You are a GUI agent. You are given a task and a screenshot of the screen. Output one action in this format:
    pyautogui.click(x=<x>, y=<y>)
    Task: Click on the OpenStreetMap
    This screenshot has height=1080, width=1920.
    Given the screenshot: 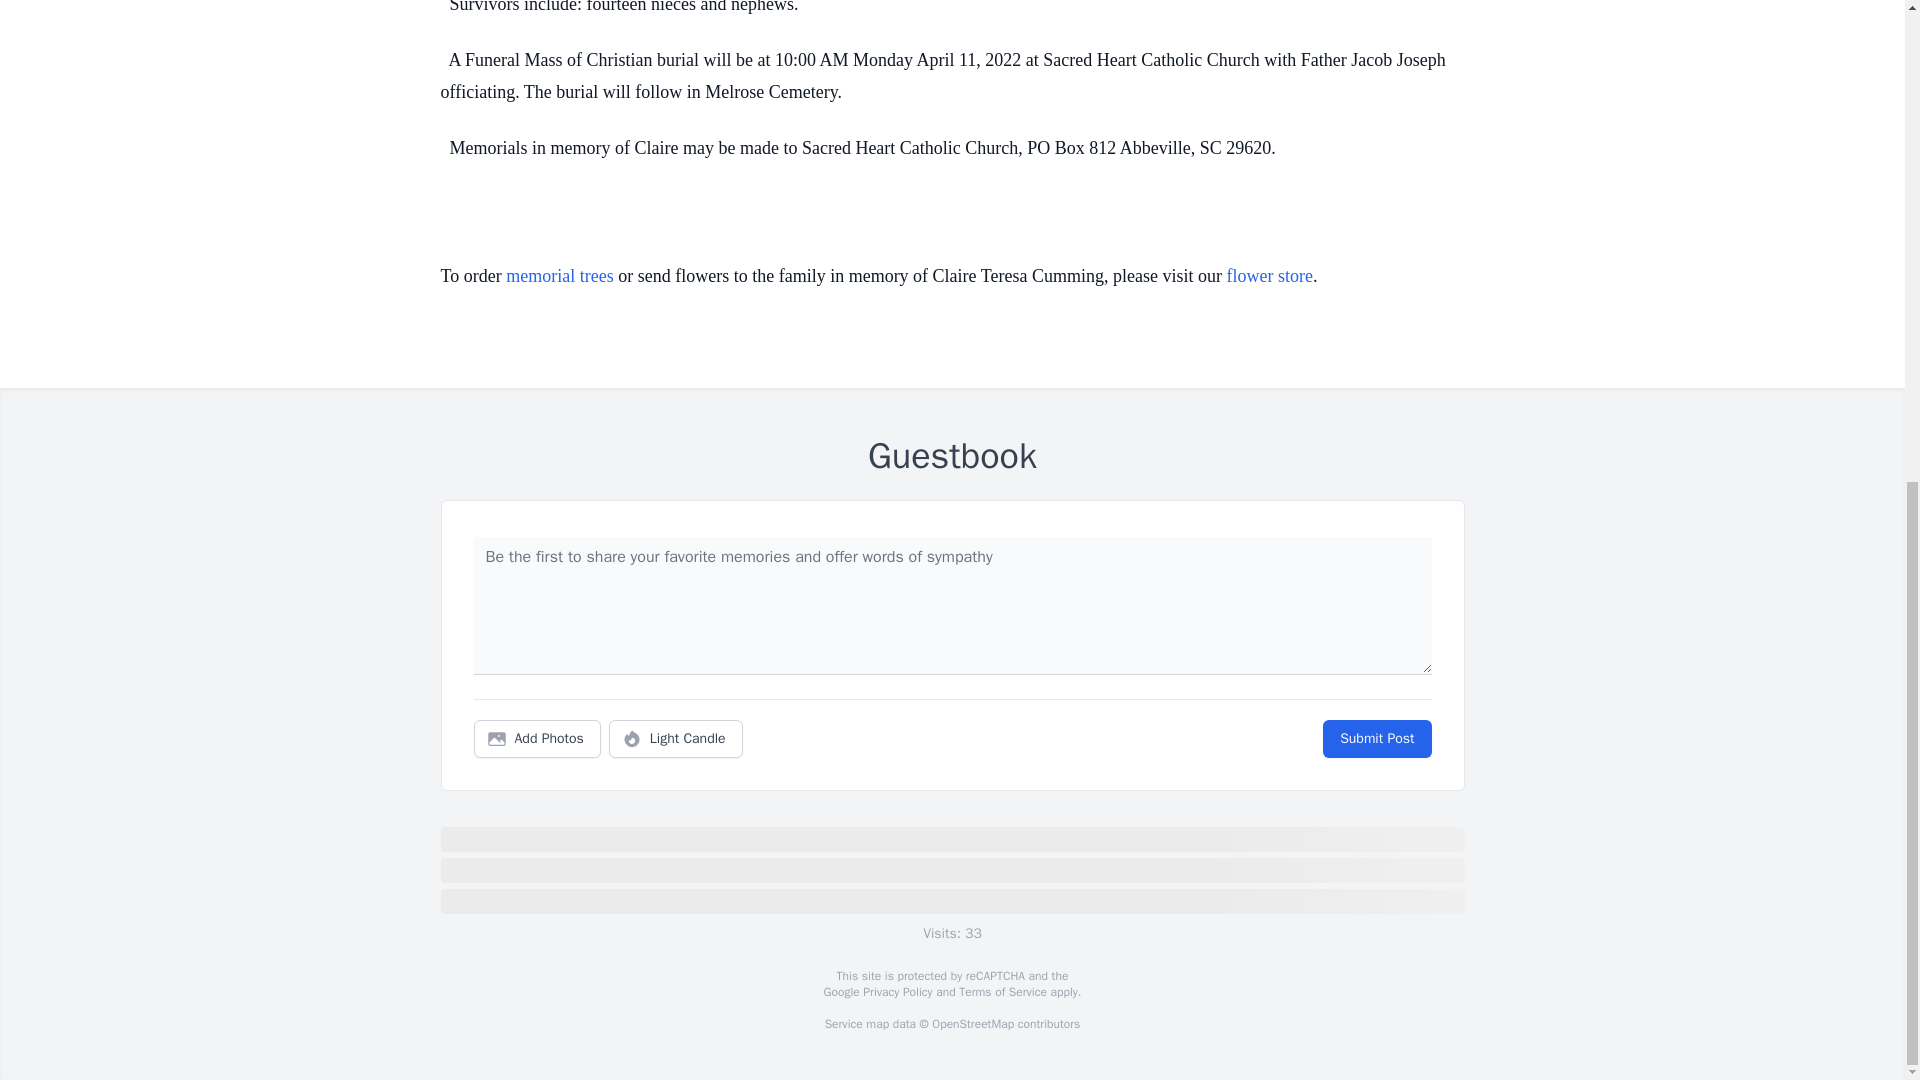 What is the action you would take?
    pyautogui.click(x=972, y=1024)
    